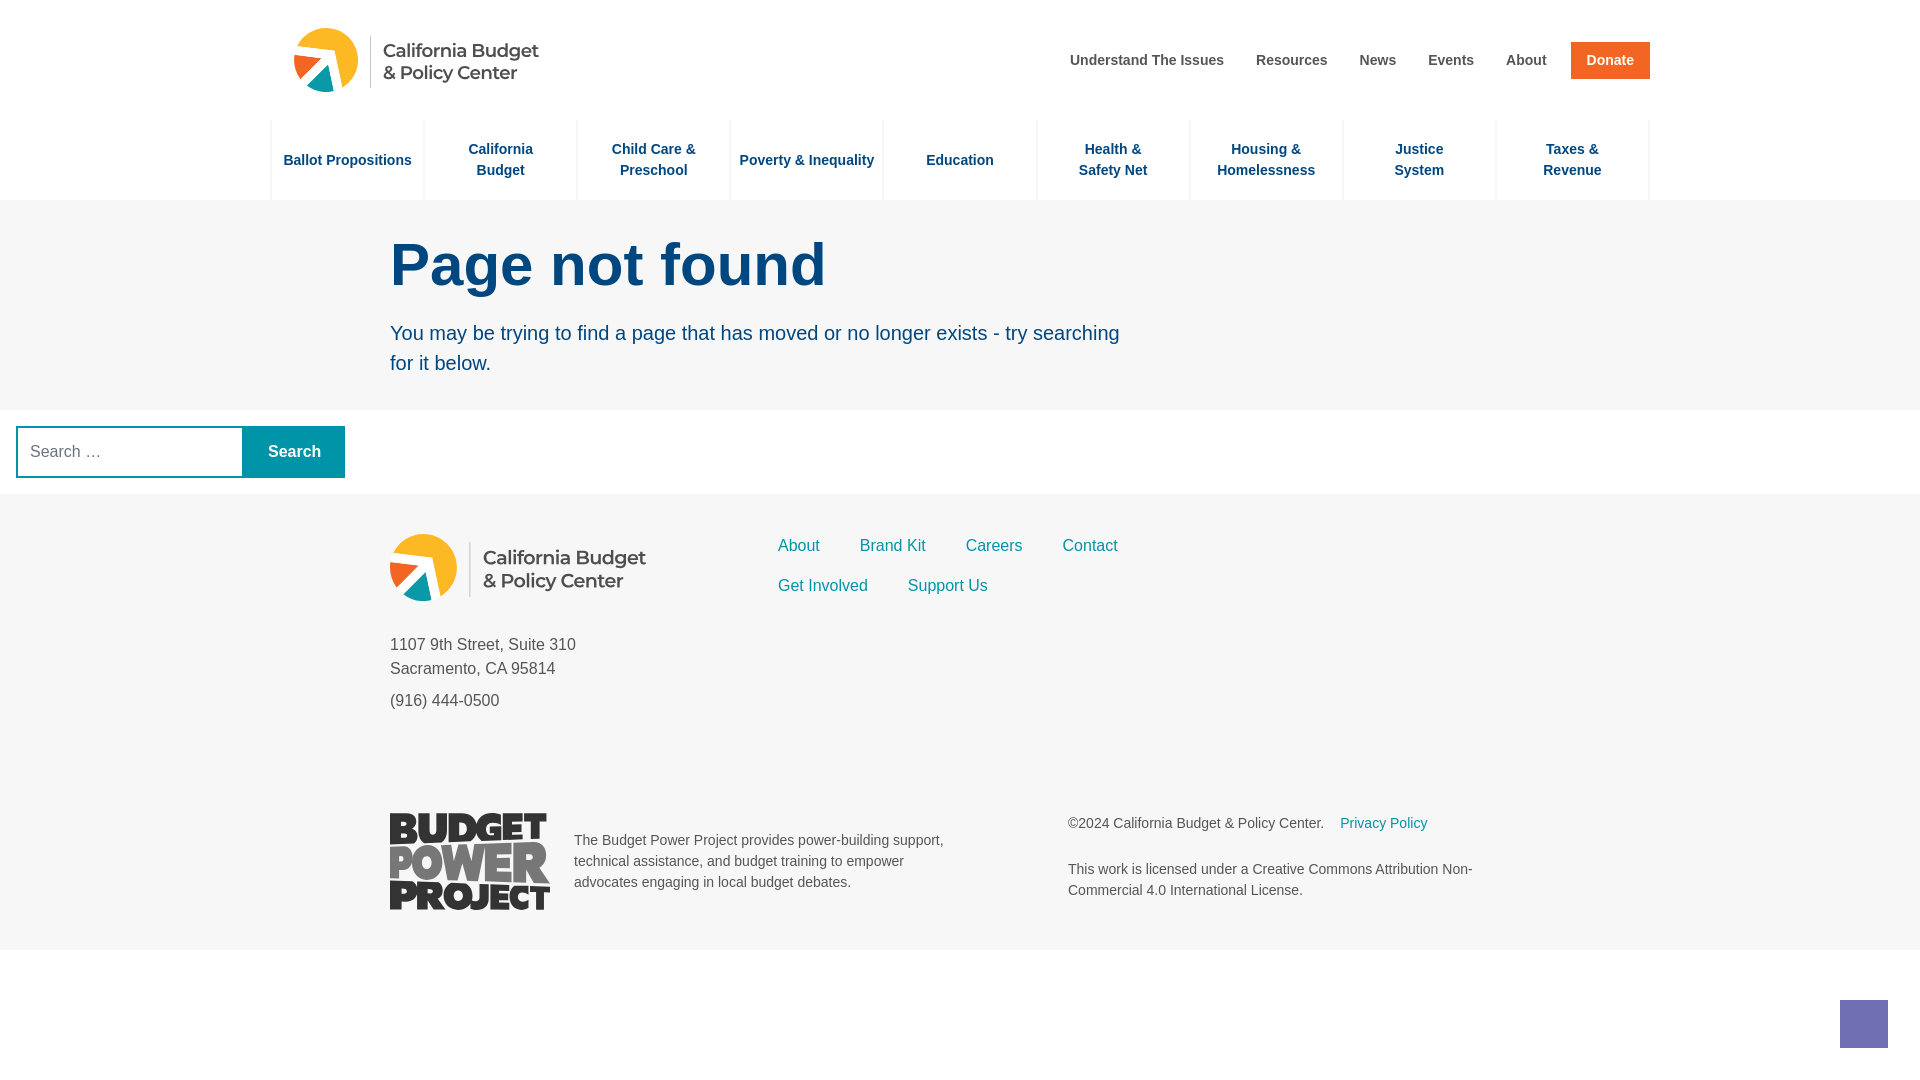 This screenshot has width=1920, height=1080. Describe the element at coordinates (347, 159) in the screenshot. I see `Education` at that location.